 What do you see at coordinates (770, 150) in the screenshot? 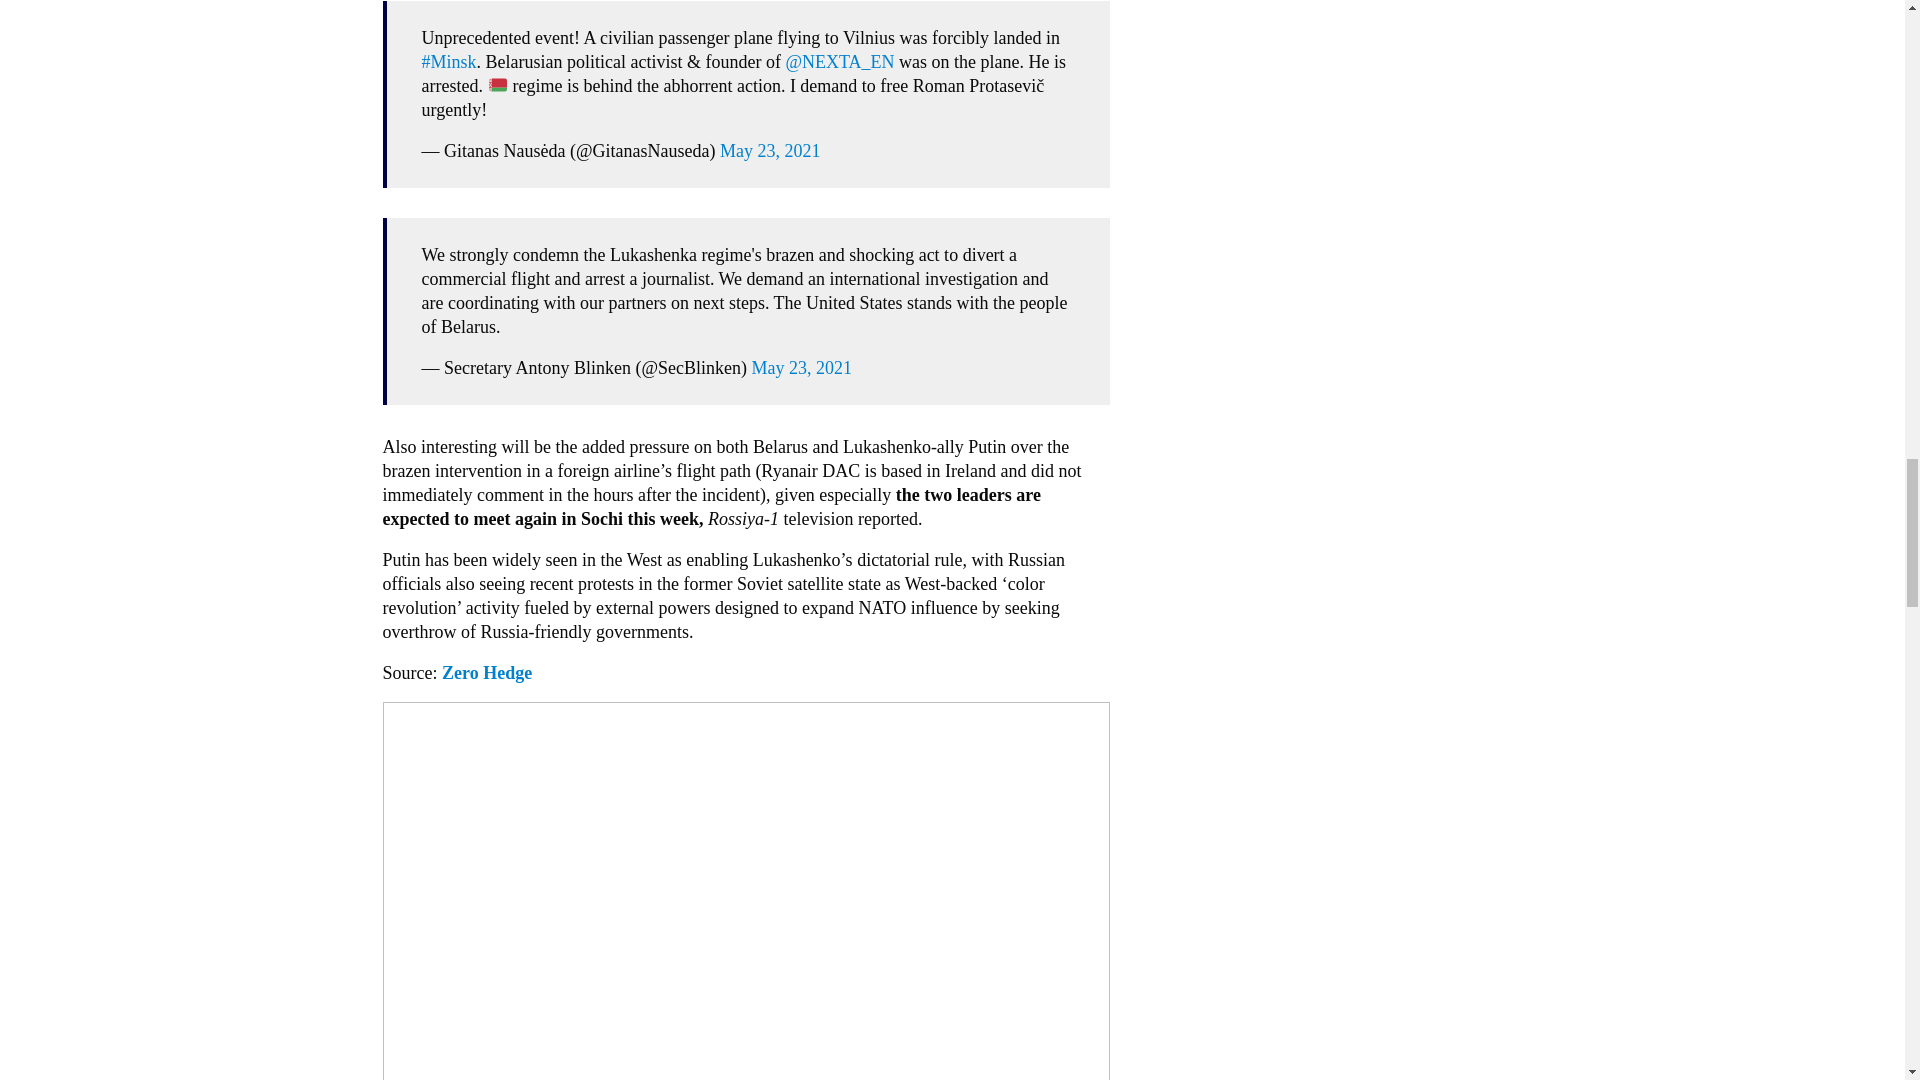
I see `May 23, 2021` at bounding box center [770, 150].